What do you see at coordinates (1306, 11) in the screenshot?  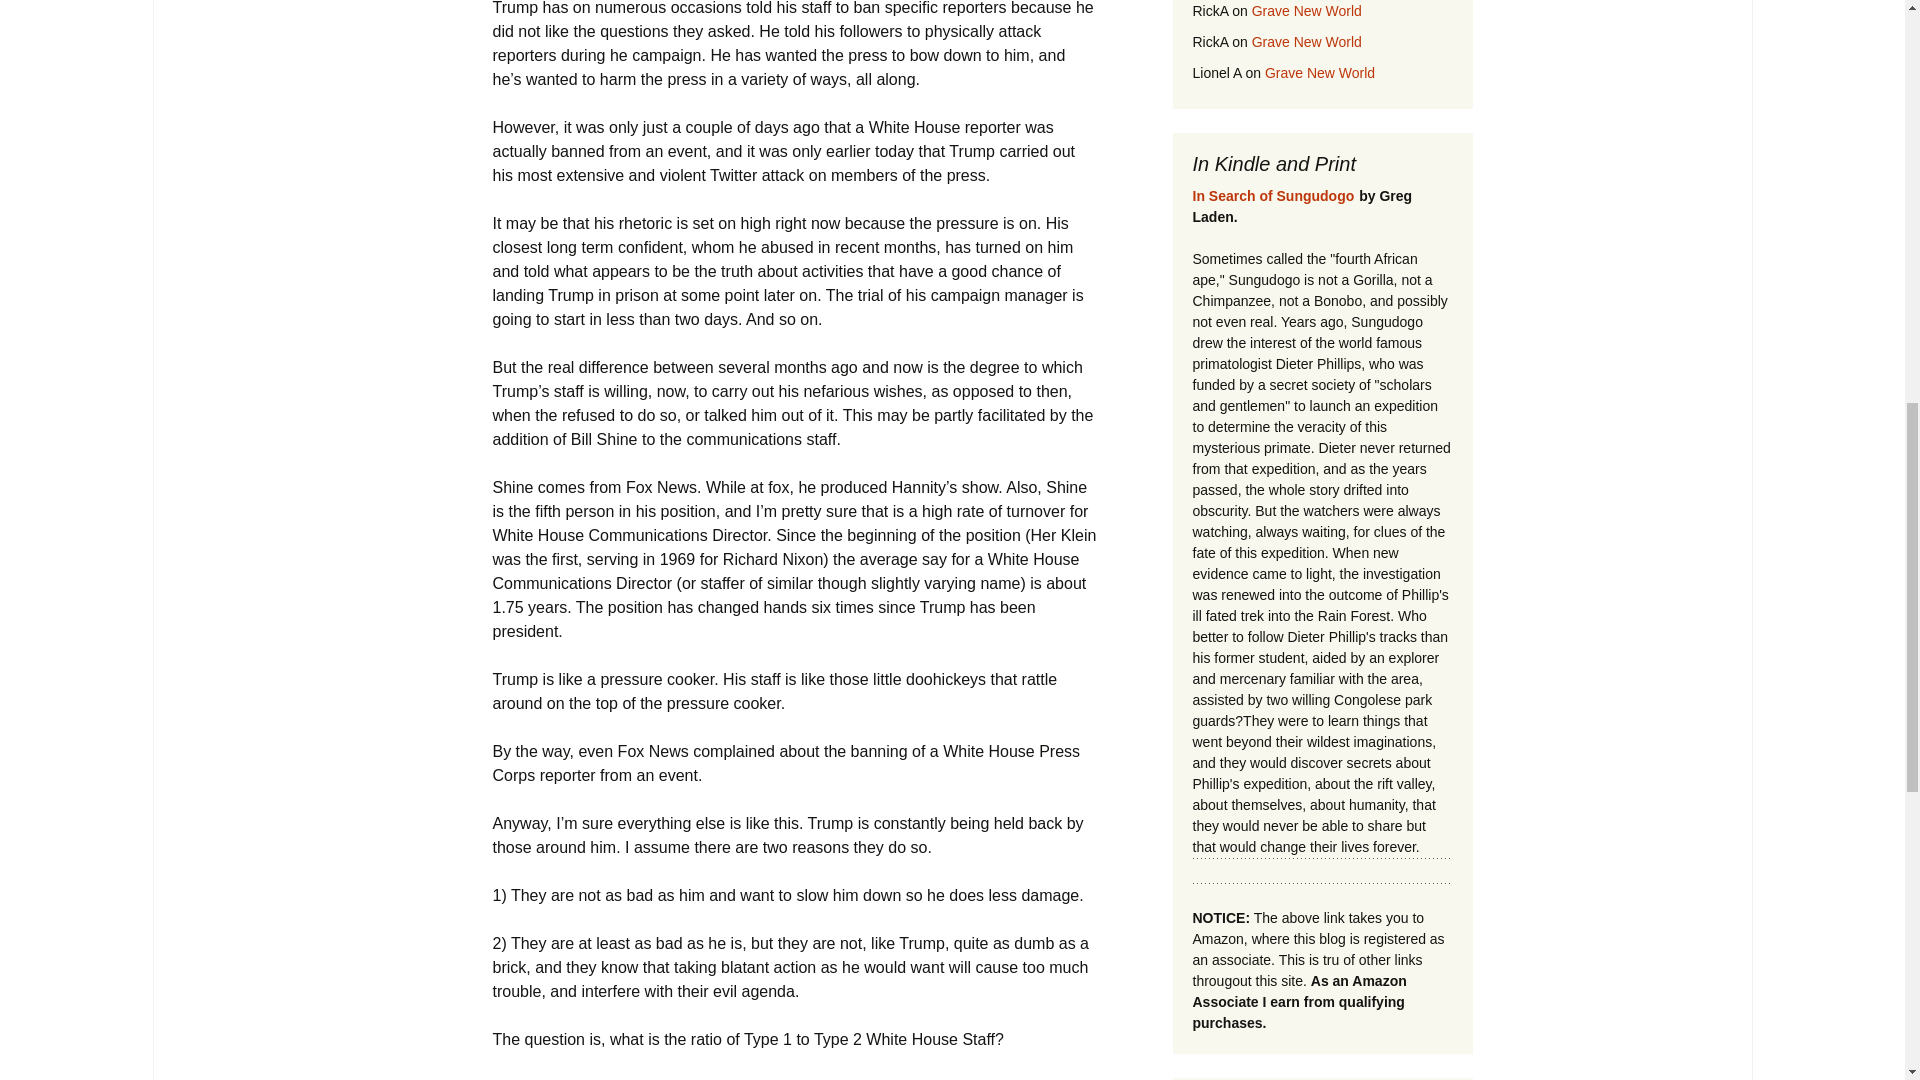 I see `Grave New World` at bounding box center [1306, 11].